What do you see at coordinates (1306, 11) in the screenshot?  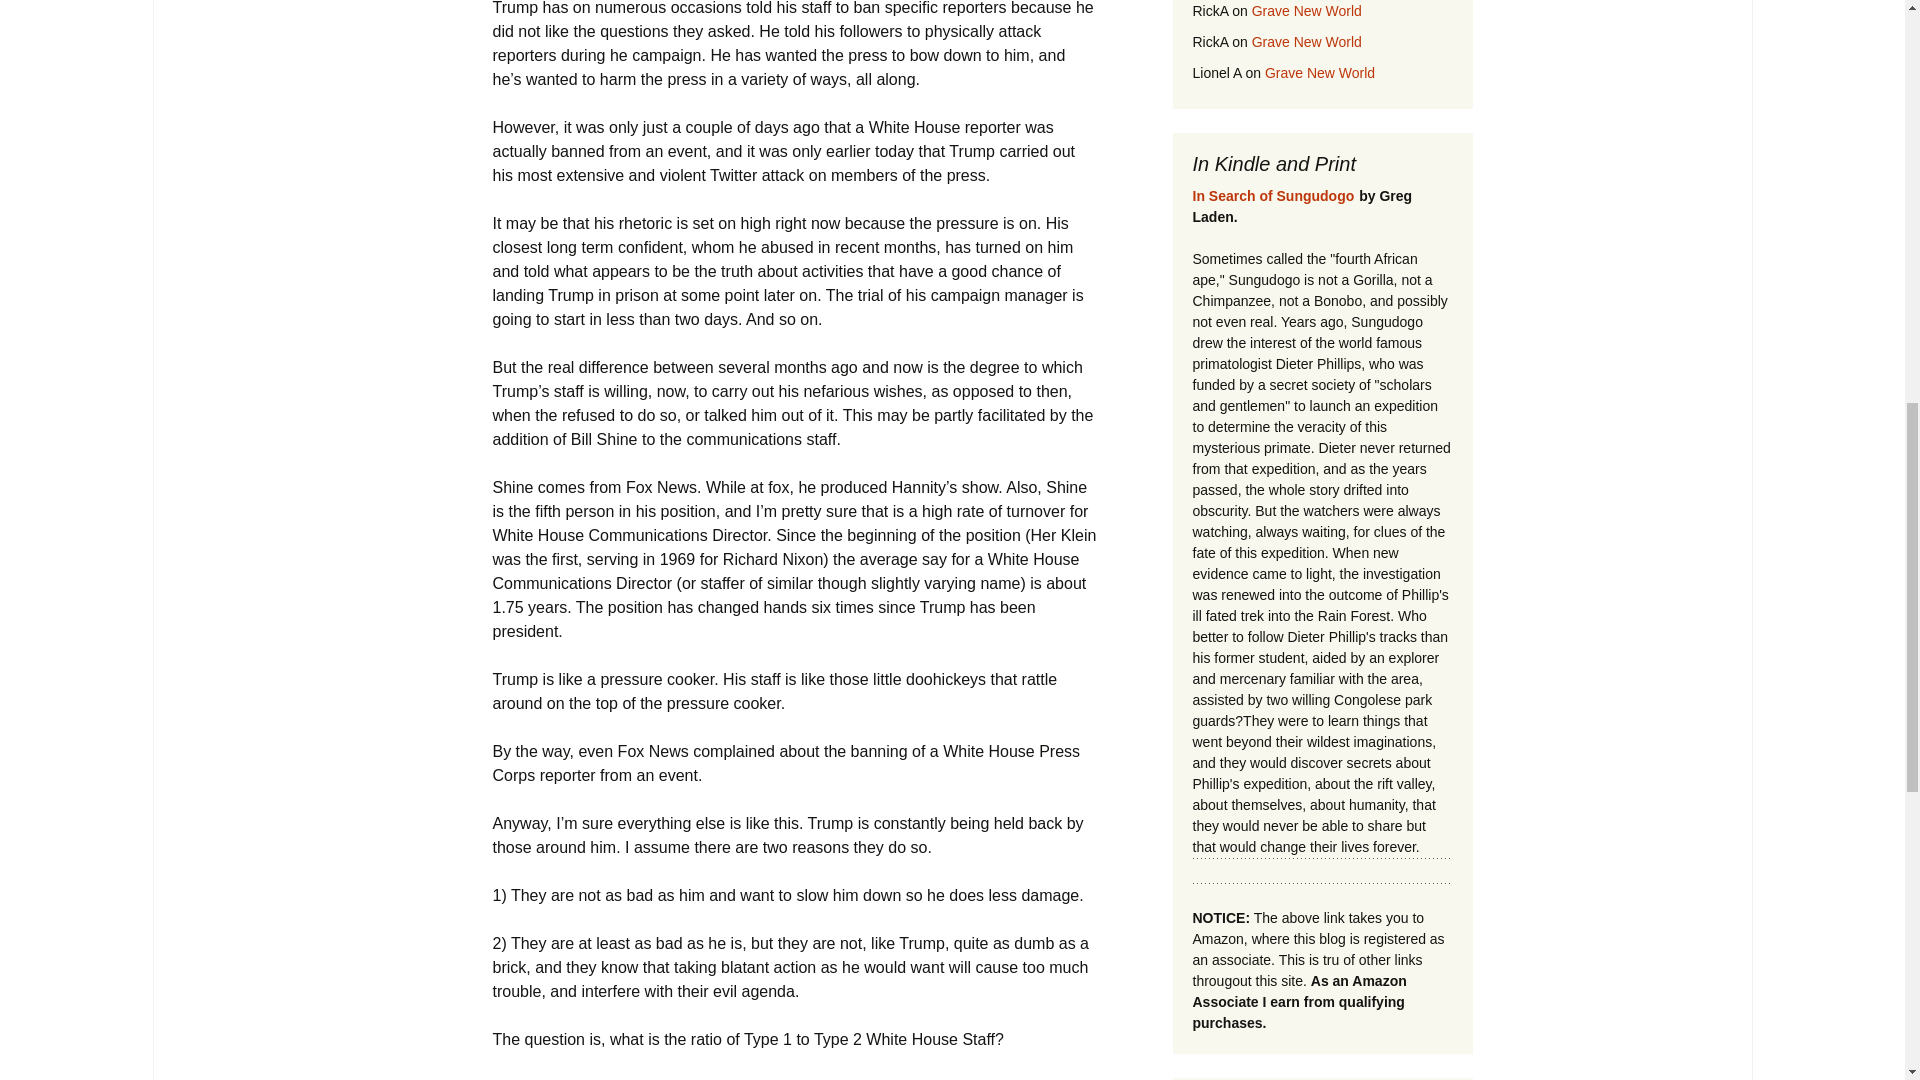 I see `Grave New World` at bounding box center [1306, 11].